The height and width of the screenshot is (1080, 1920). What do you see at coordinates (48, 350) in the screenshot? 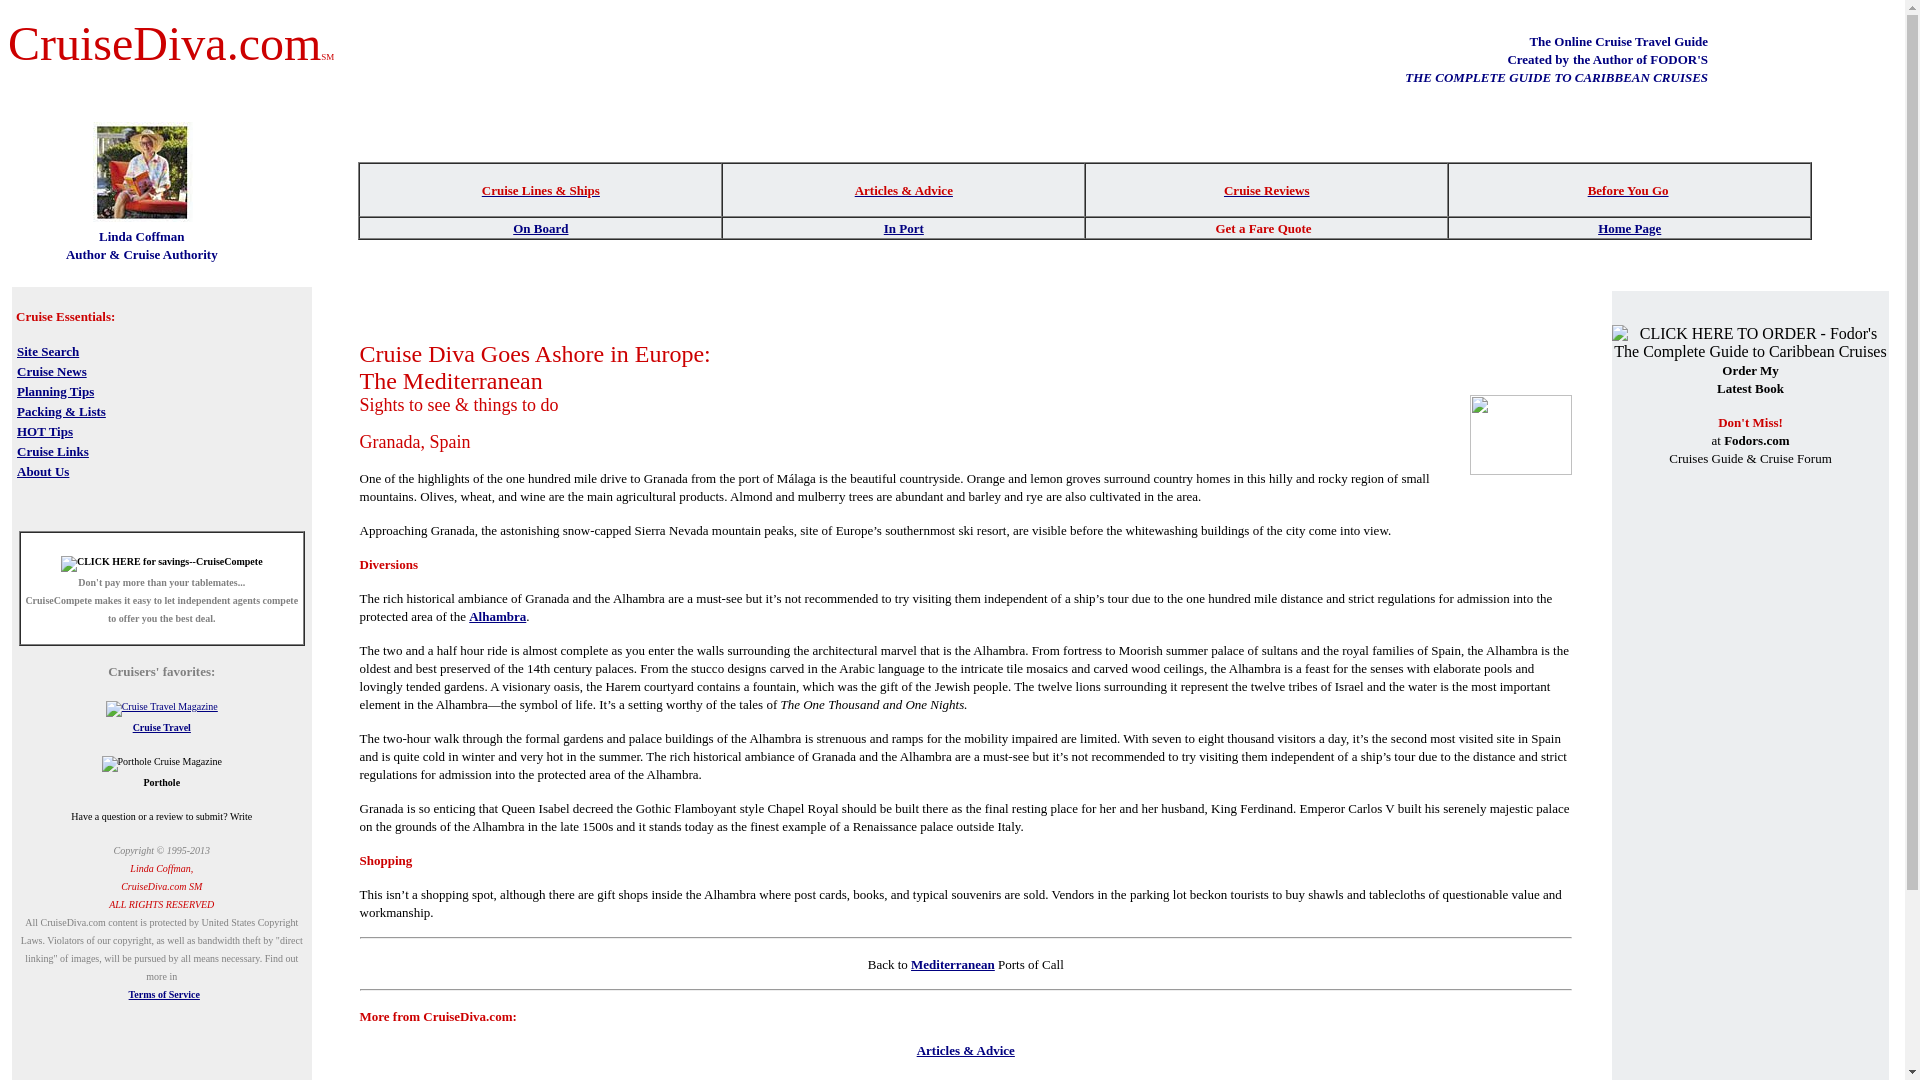
I see `Site Search` at bounding box center [48, 350].